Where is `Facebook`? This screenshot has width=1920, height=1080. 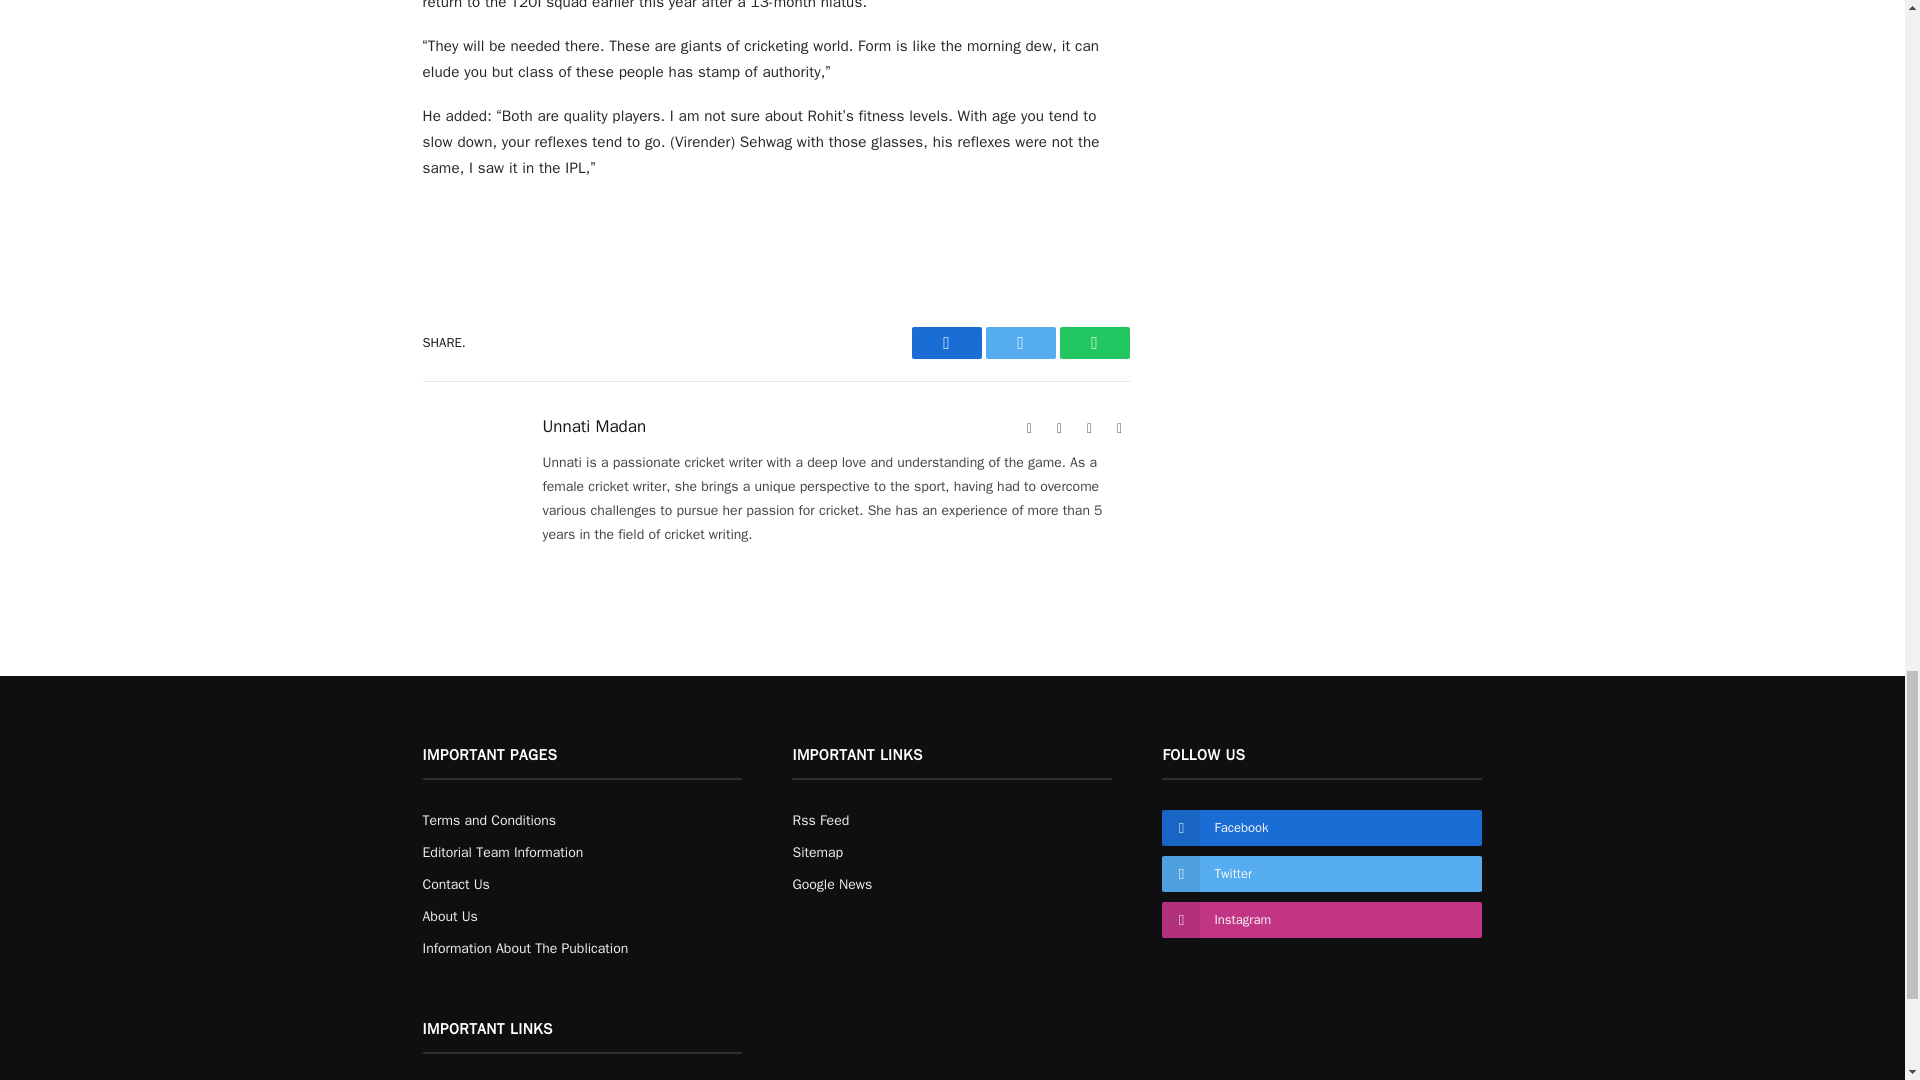 Facebook is located at coordinates (1060, 428).